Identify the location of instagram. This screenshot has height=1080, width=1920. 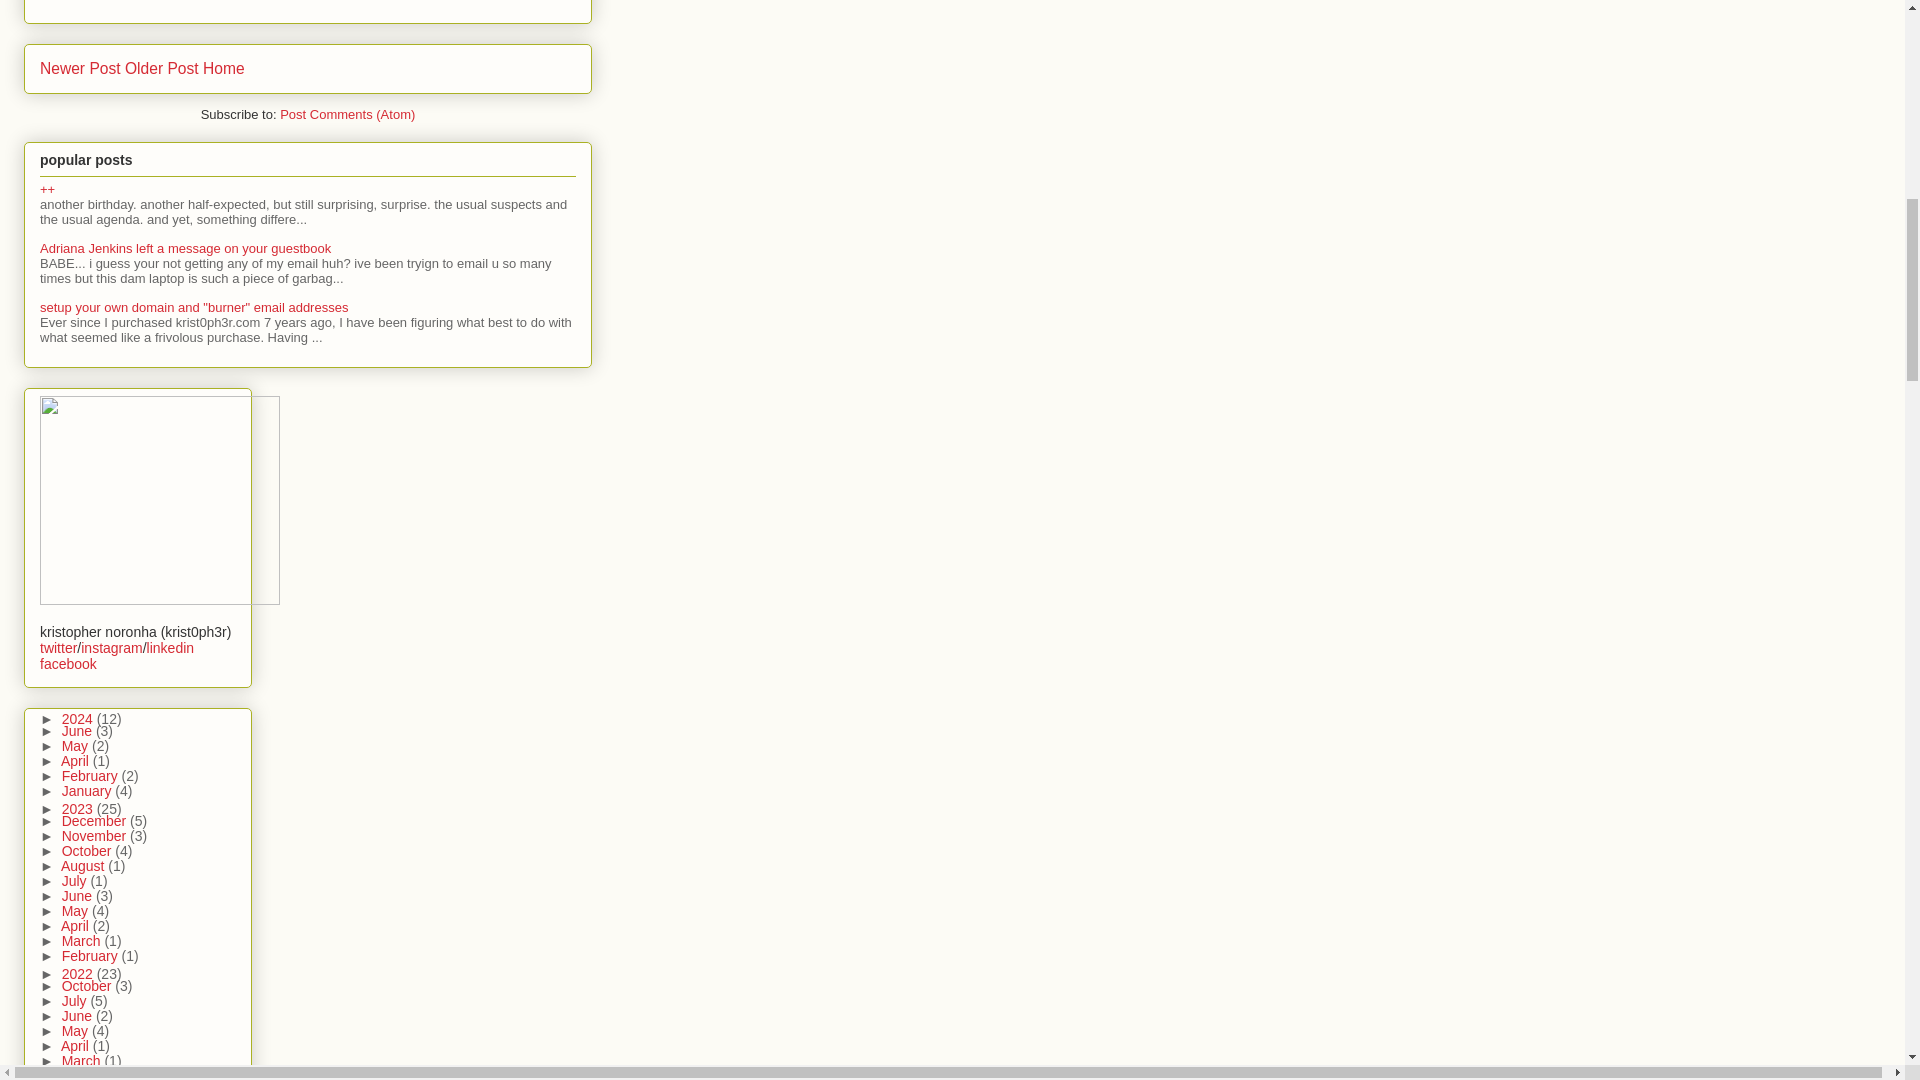
(111, 648).